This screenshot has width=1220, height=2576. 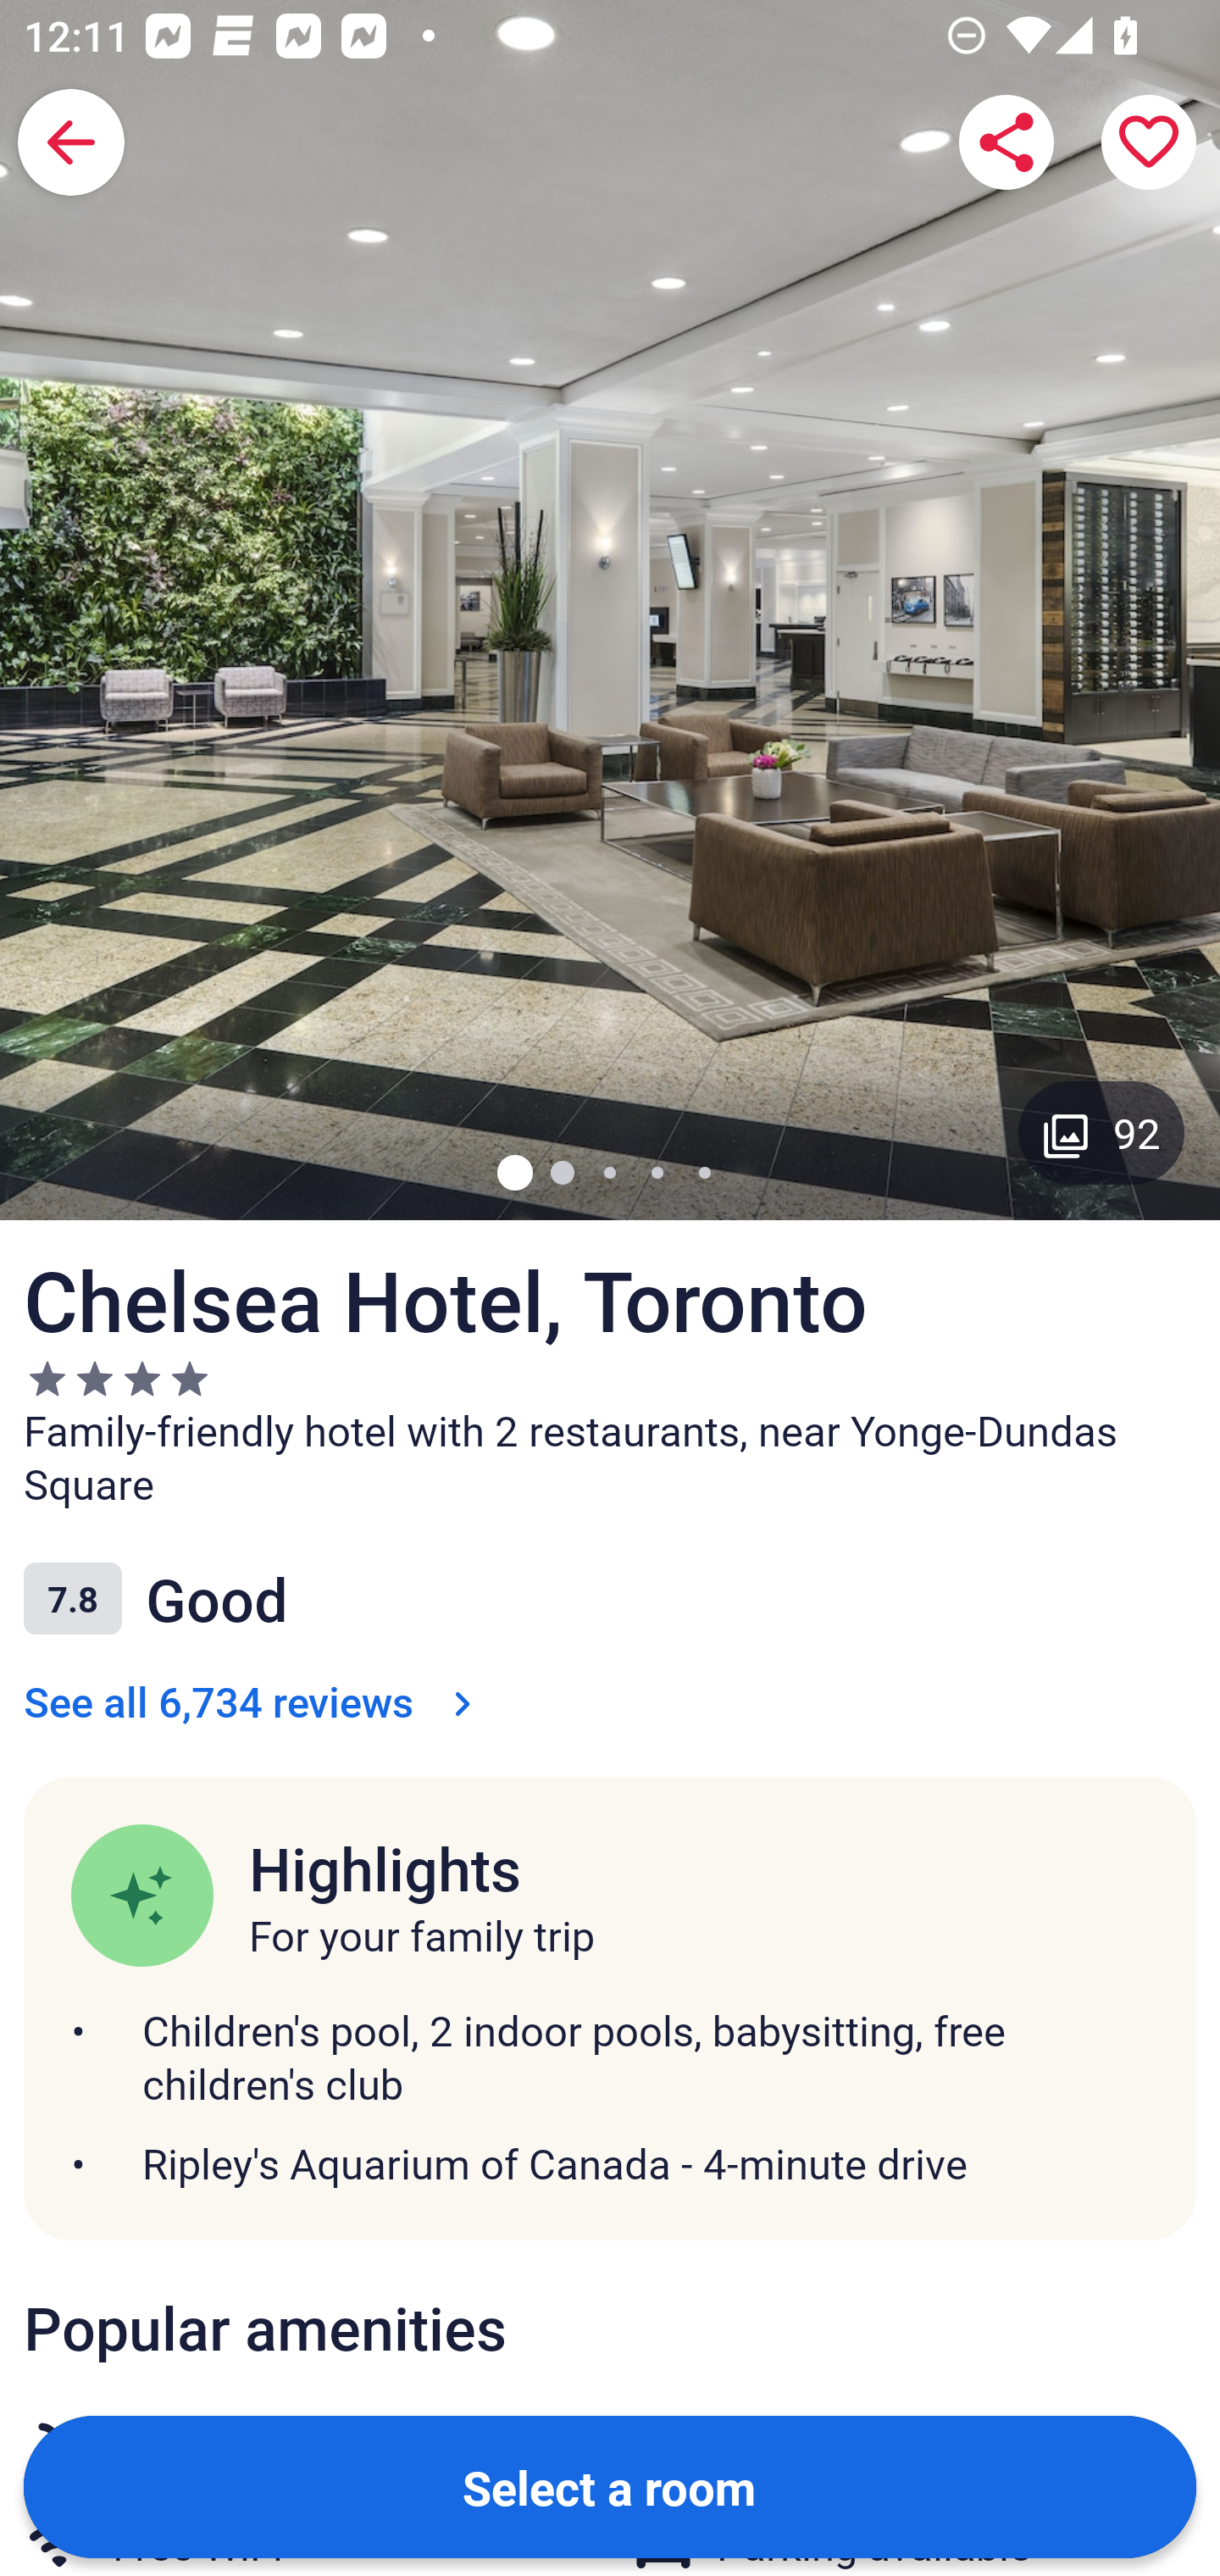 What do you see at coordinates (71, 142) in the screenshot?
I see `Back` at bounding box center [71, 142].